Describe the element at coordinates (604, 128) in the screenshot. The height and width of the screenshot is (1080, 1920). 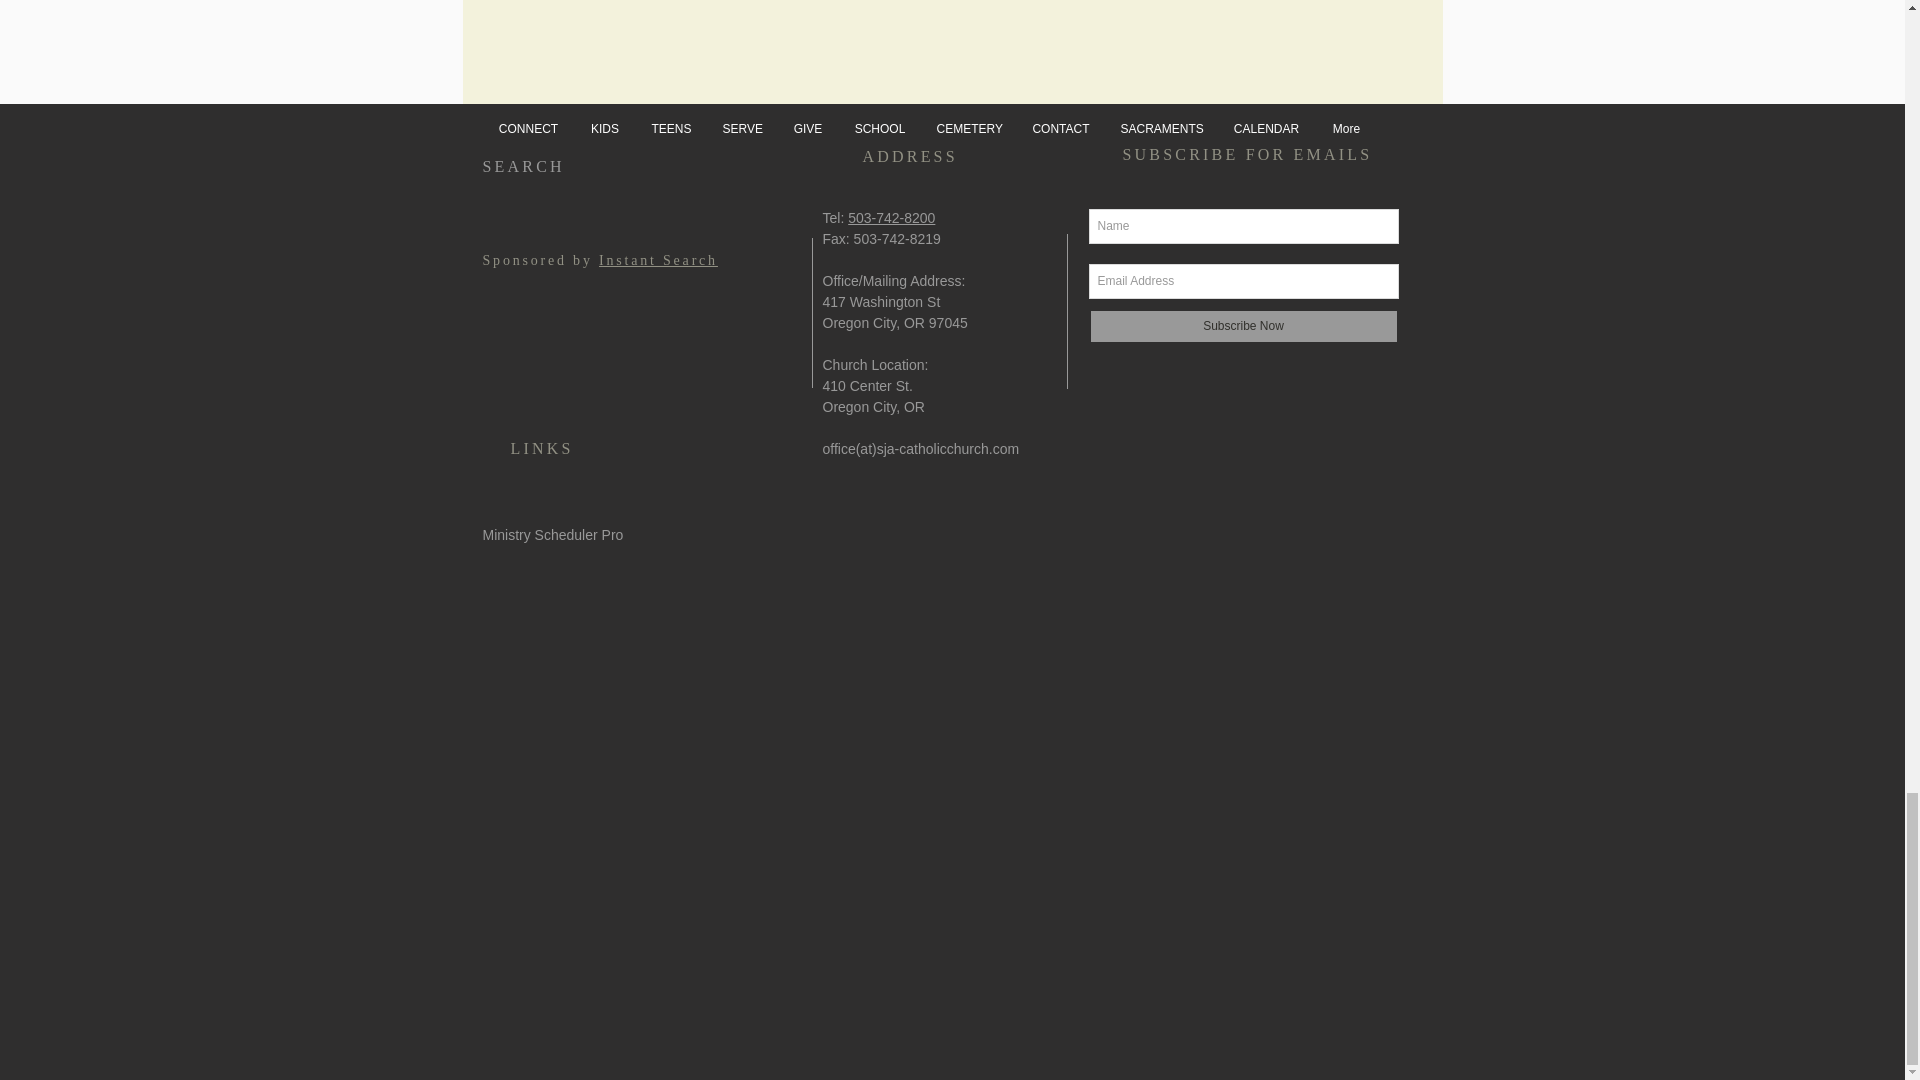
I see `KIDS` at that location.